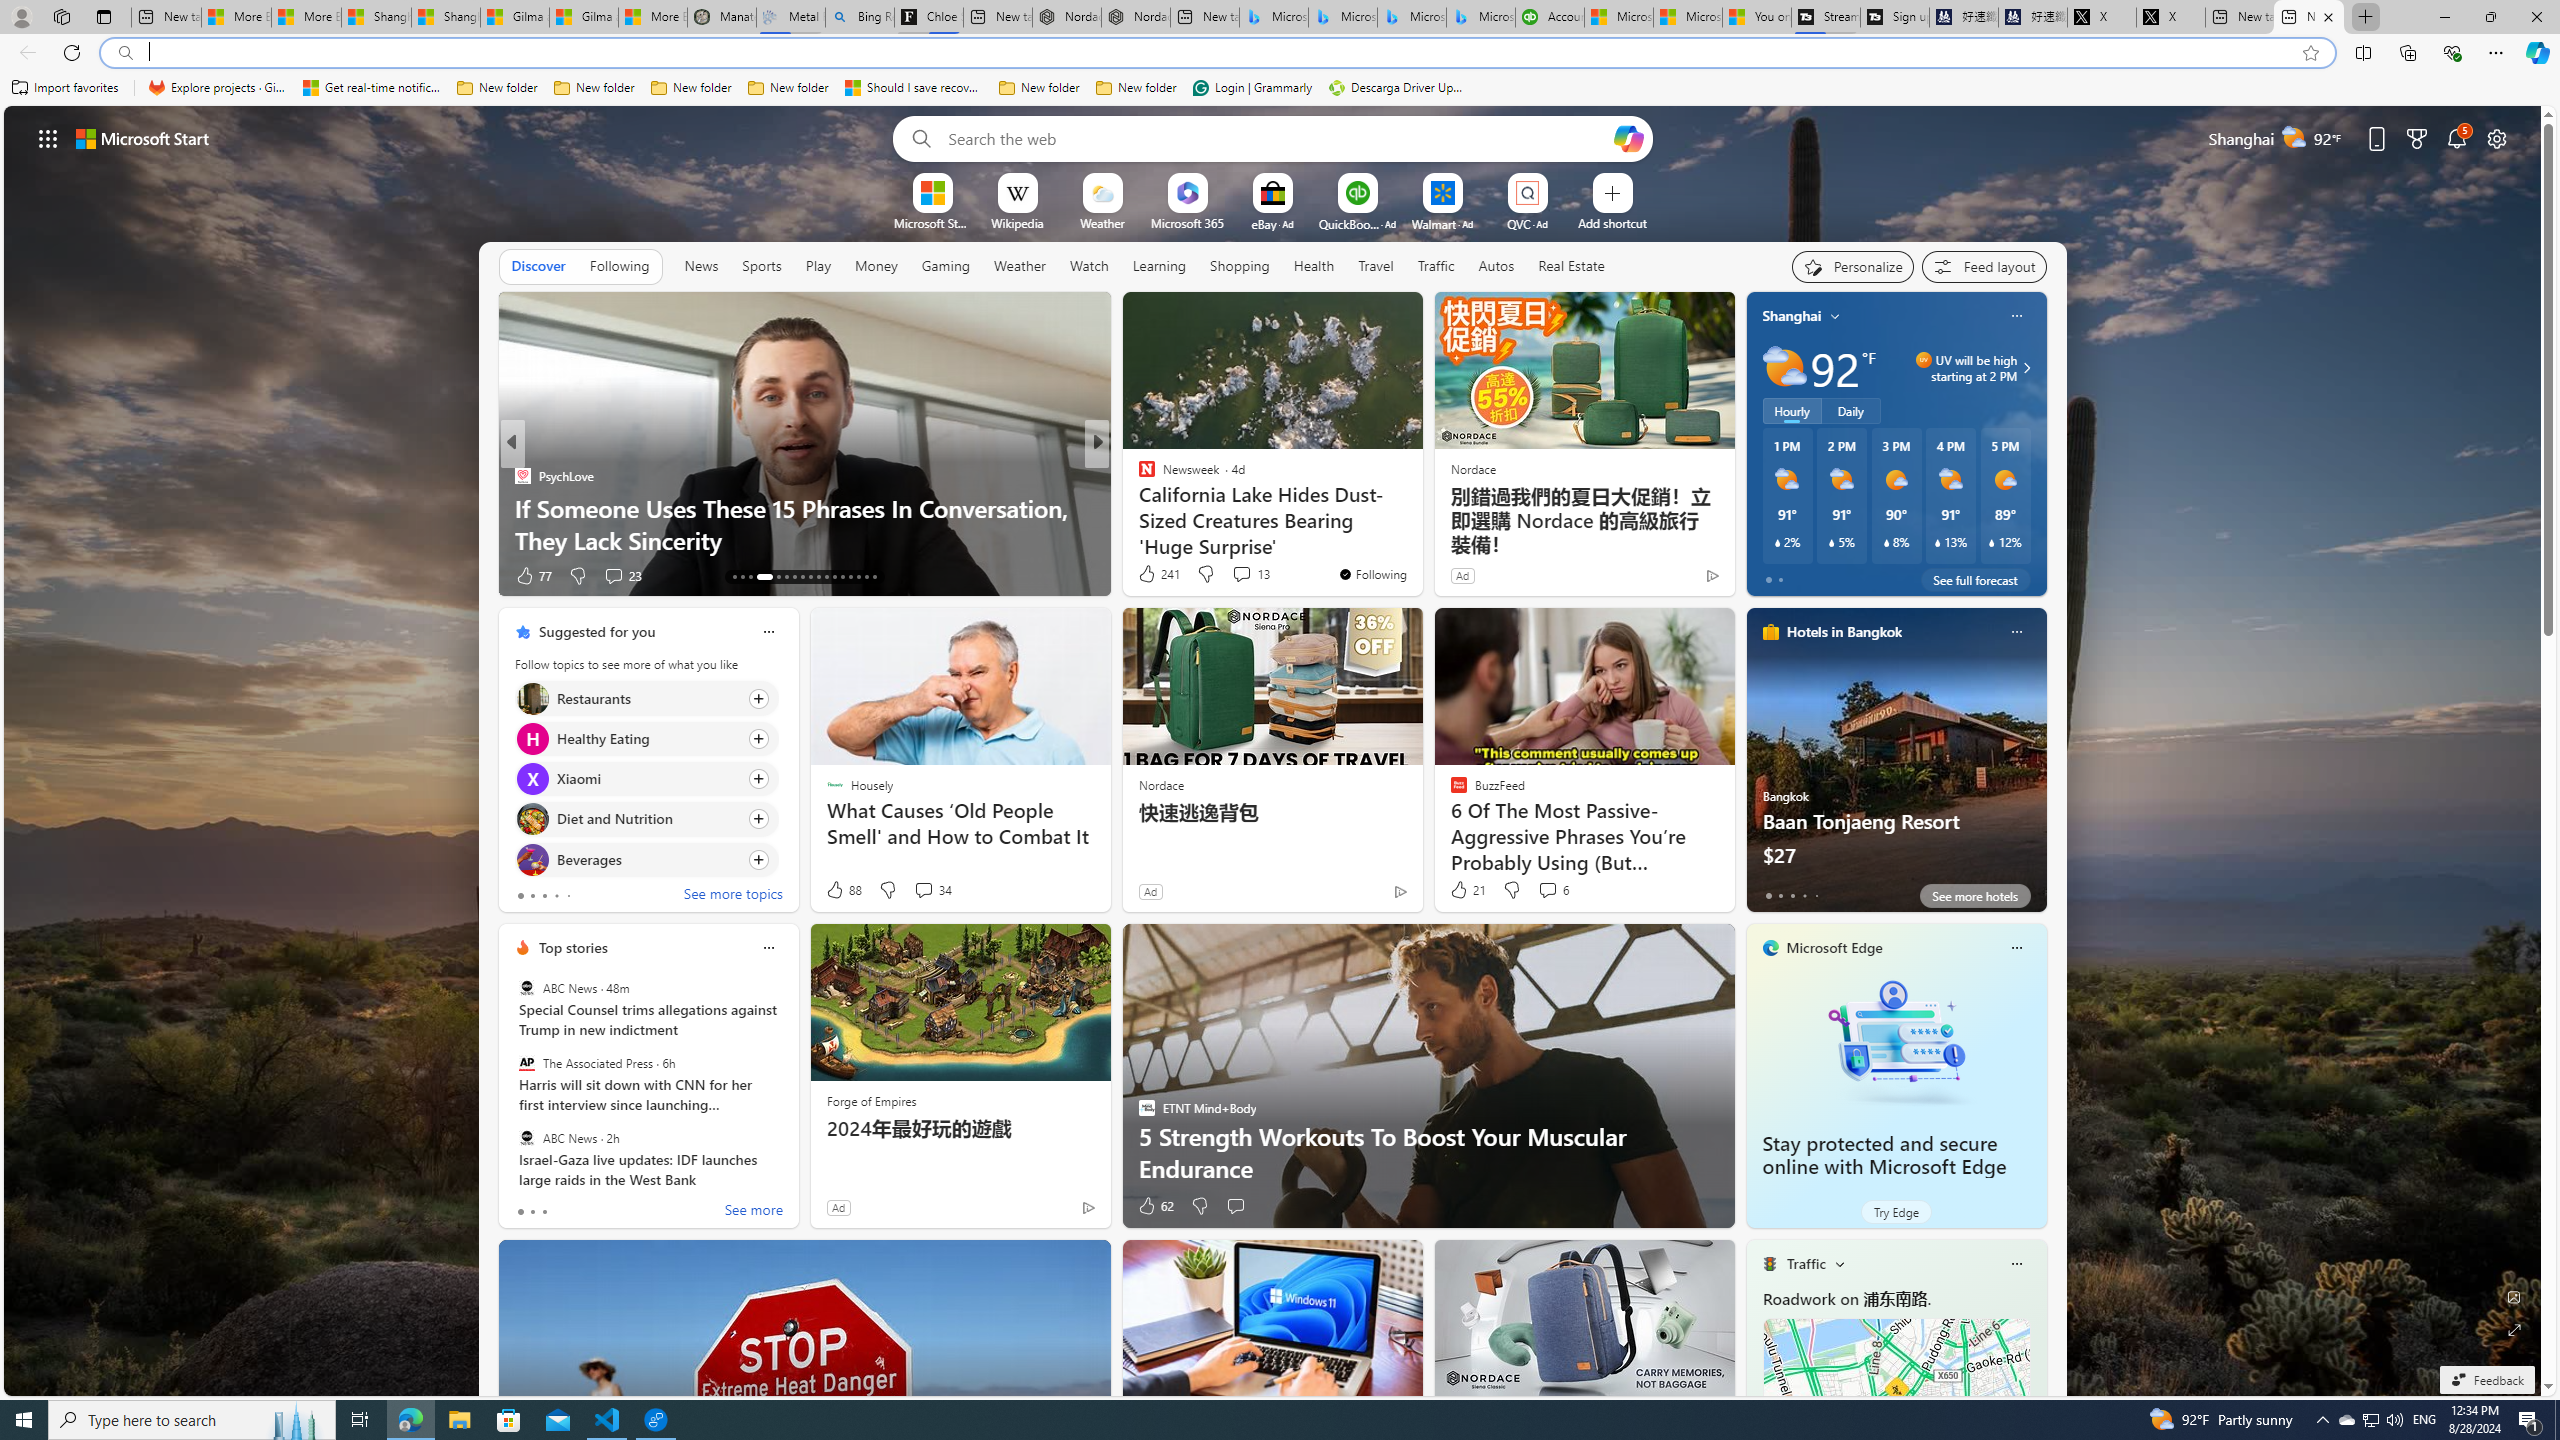  Describe the element at coordinates (1844, 632) in the screenshot. I see `Hotels in Bangkok` at that location.